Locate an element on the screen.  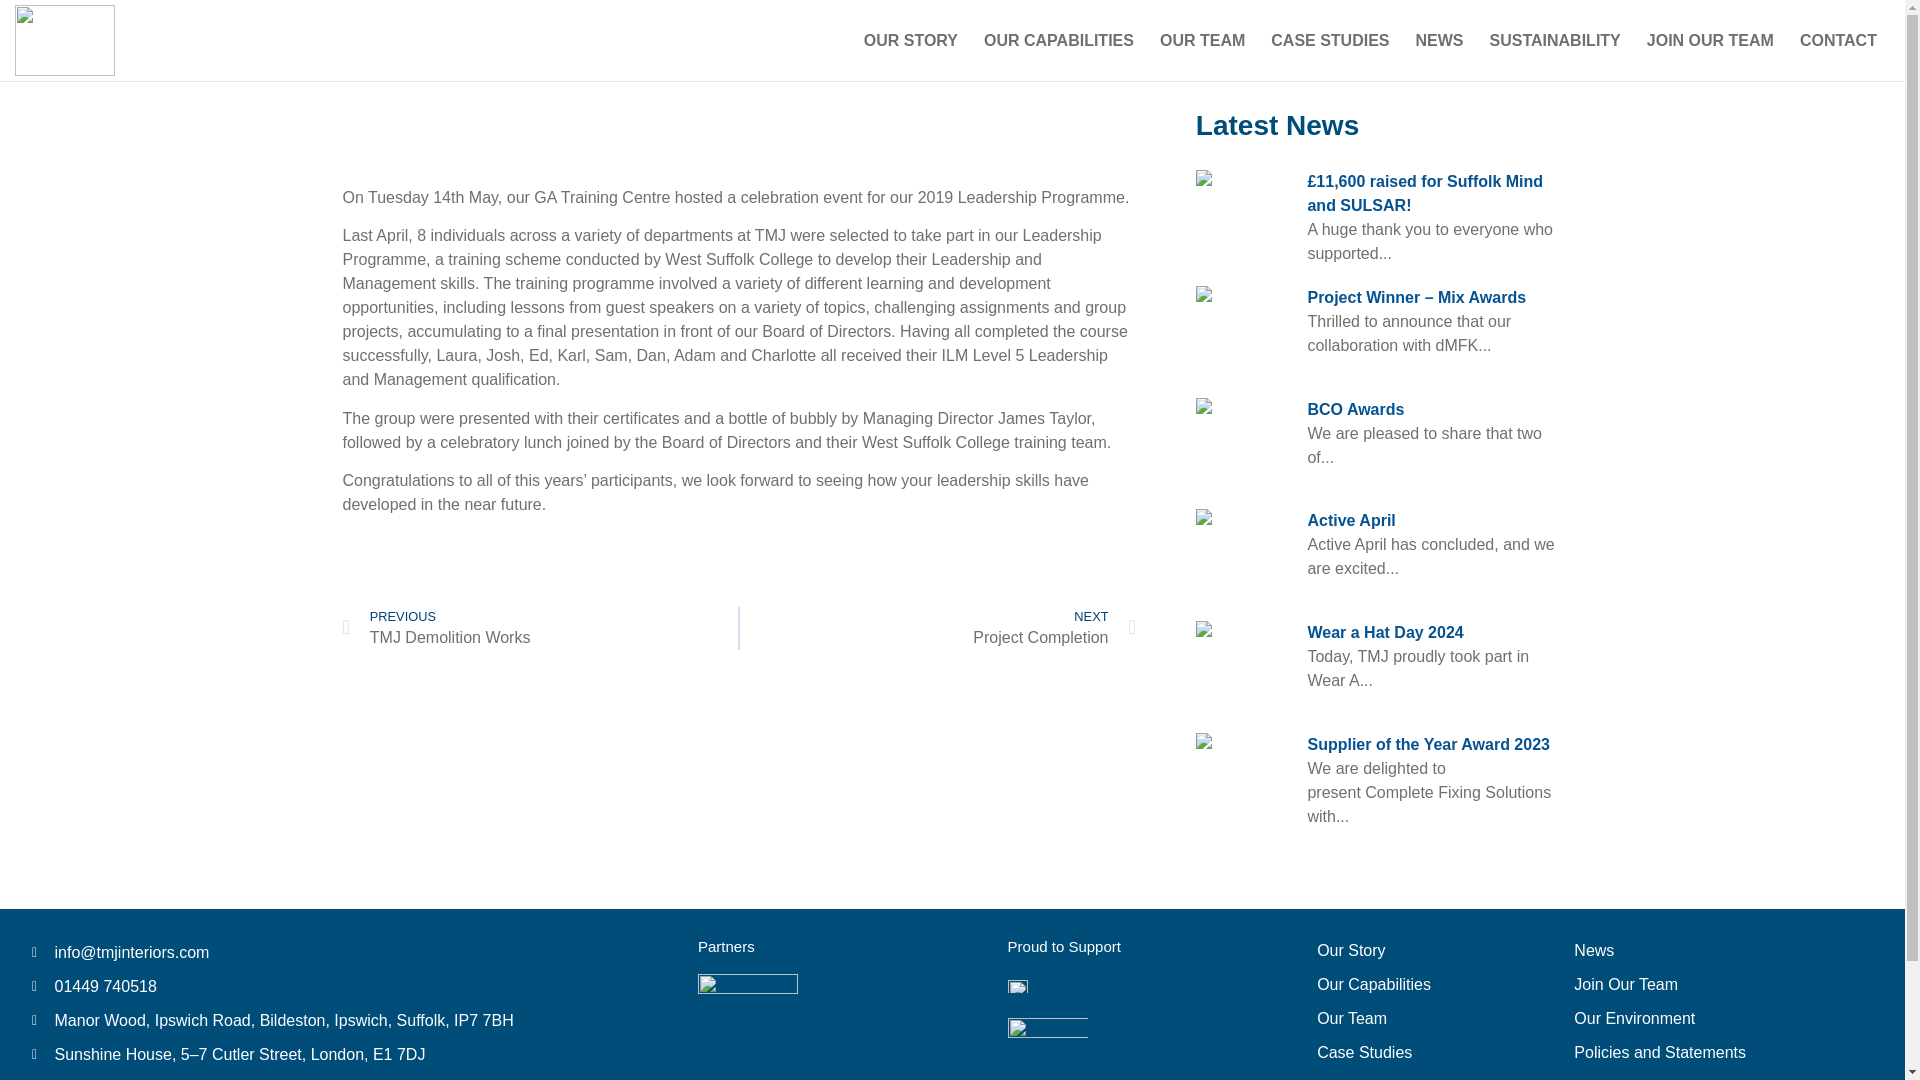
Our Team is located at coordinates (539, 628).